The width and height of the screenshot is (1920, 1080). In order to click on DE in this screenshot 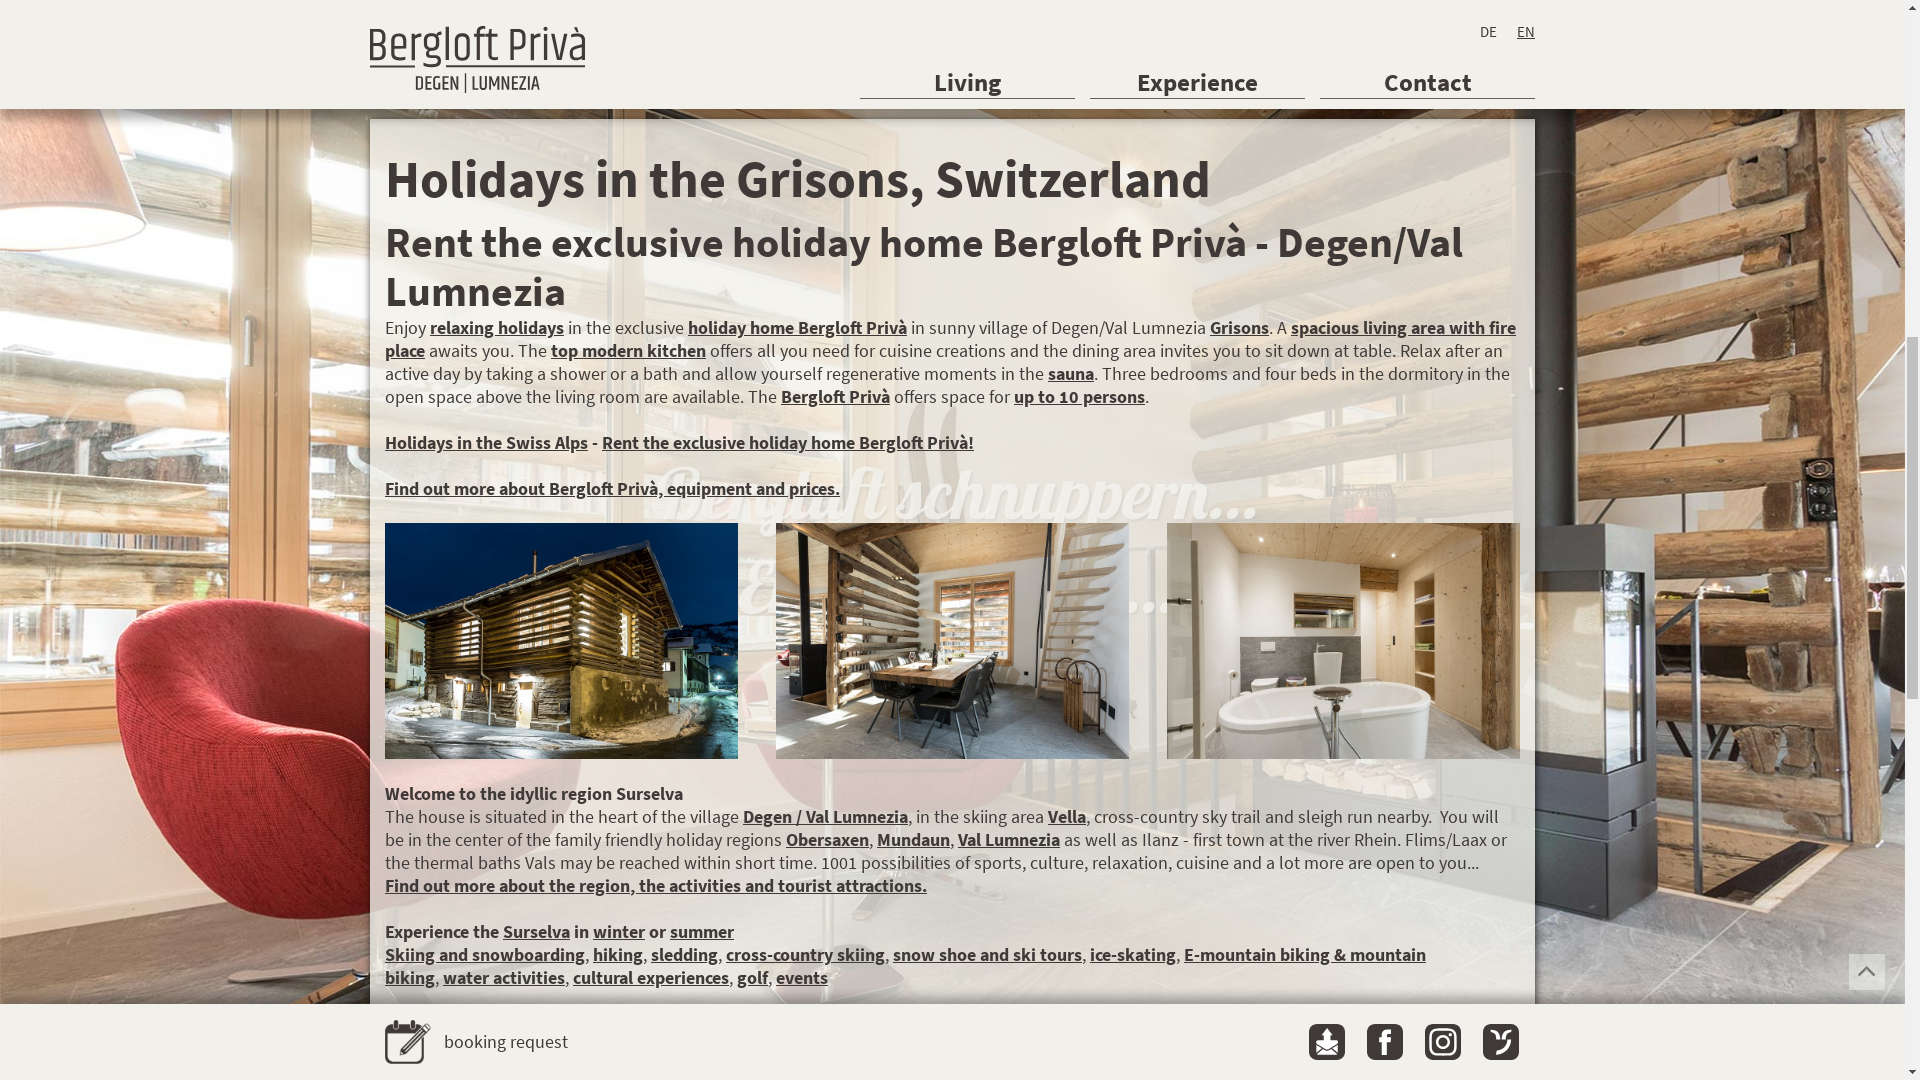, I will do `click(1488, 992)`.